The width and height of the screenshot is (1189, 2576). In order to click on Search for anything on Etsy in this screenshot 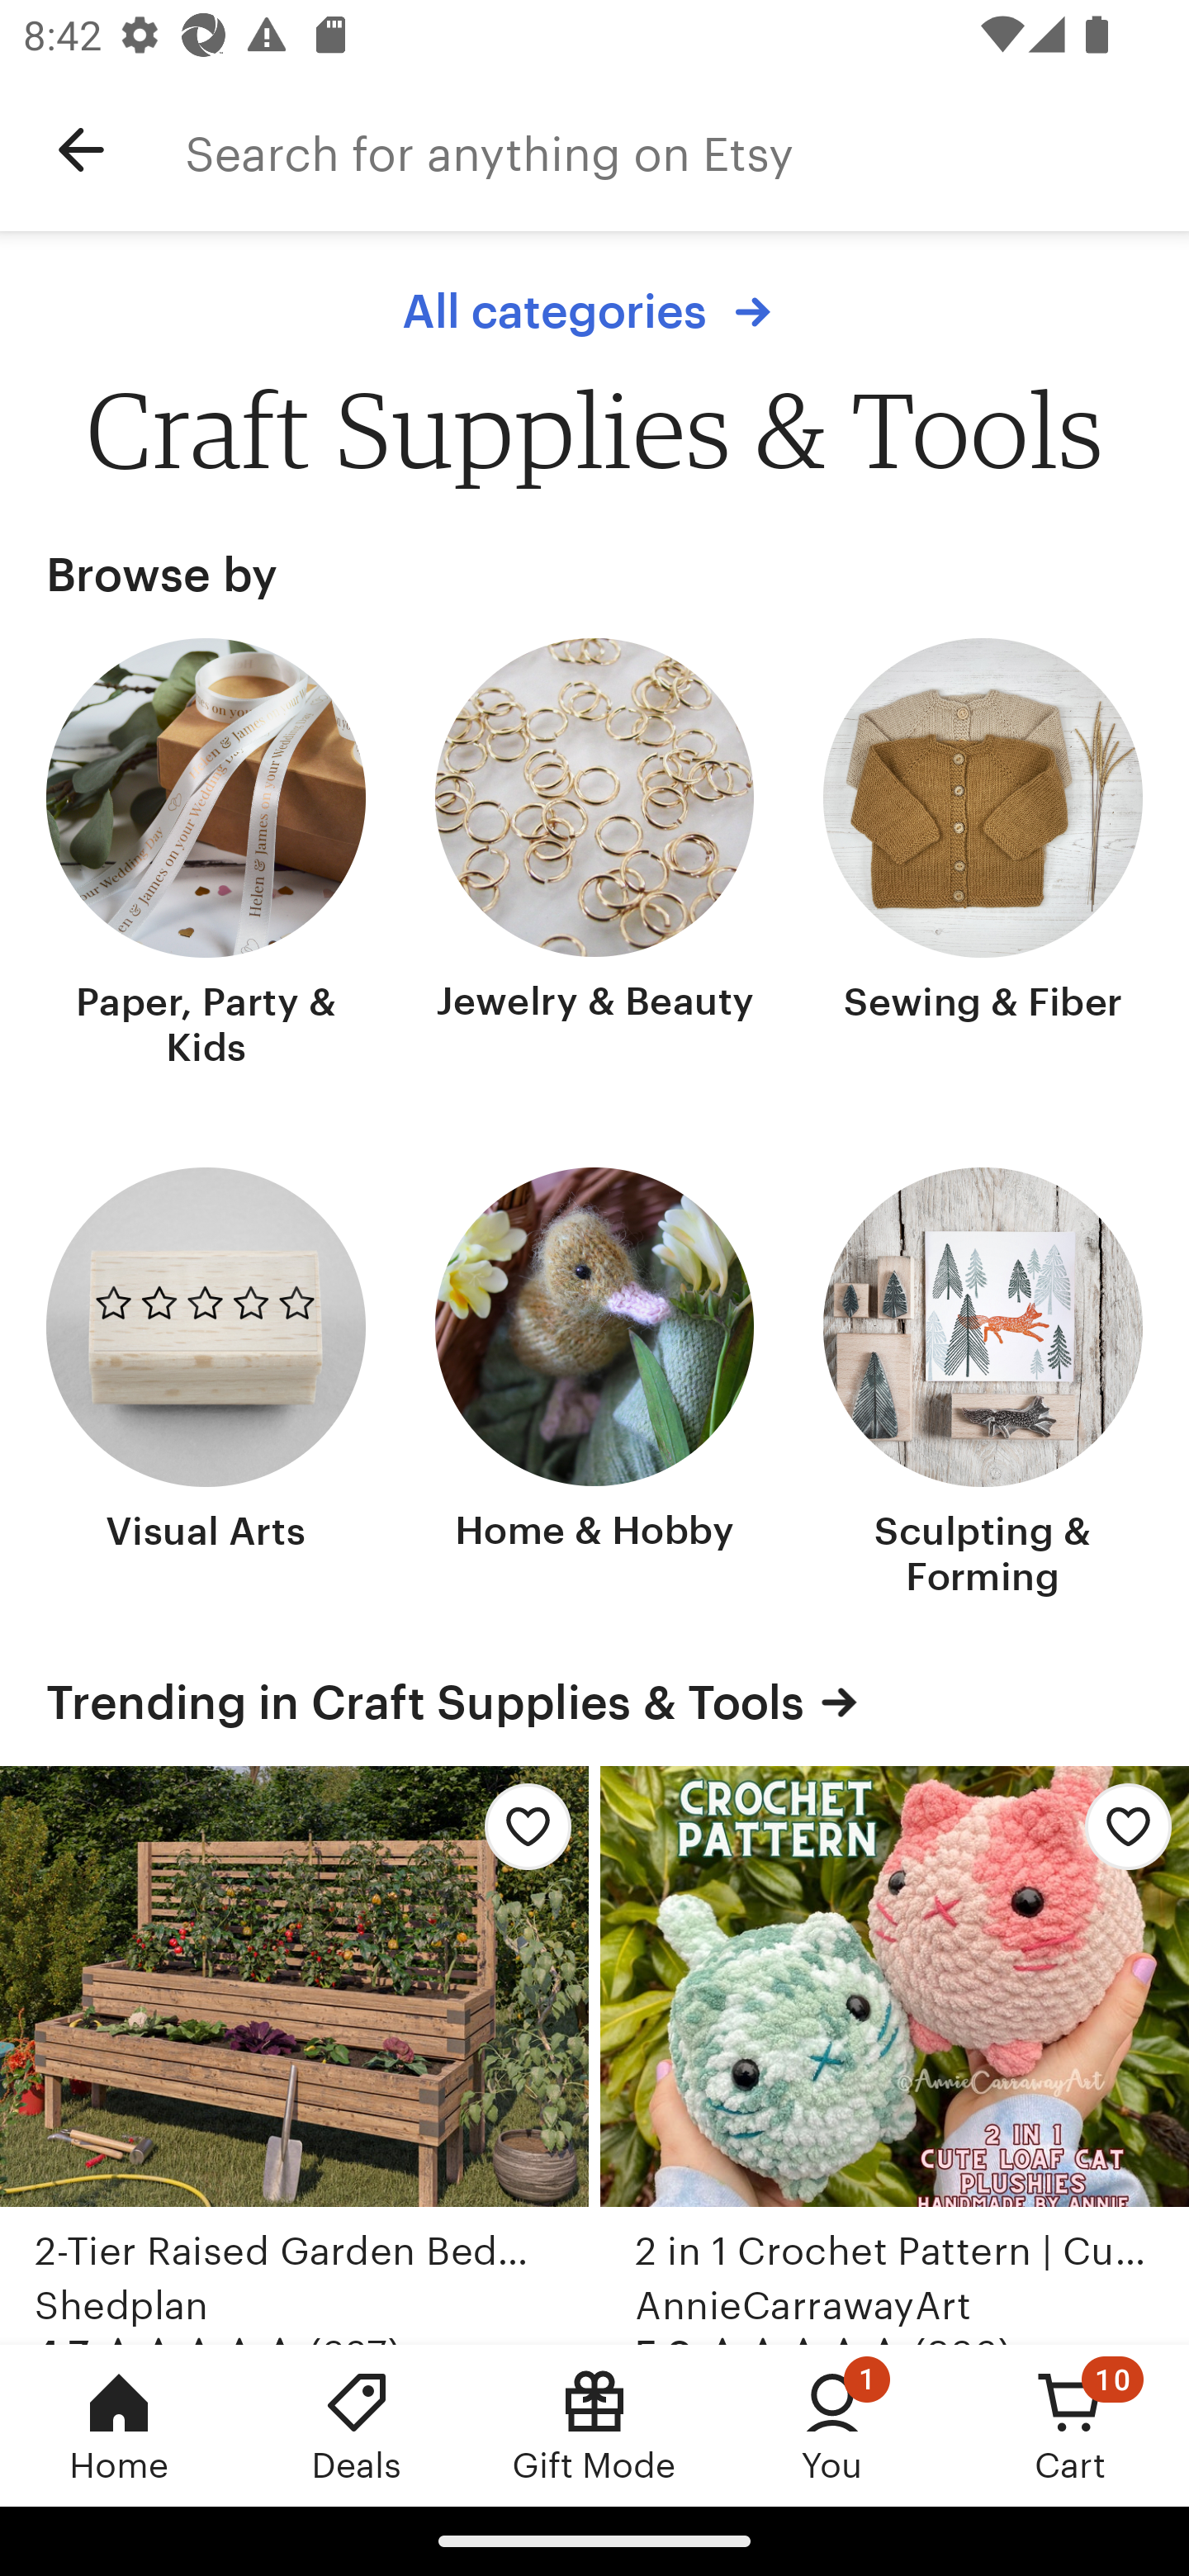, I will do `click(687, 150)`.